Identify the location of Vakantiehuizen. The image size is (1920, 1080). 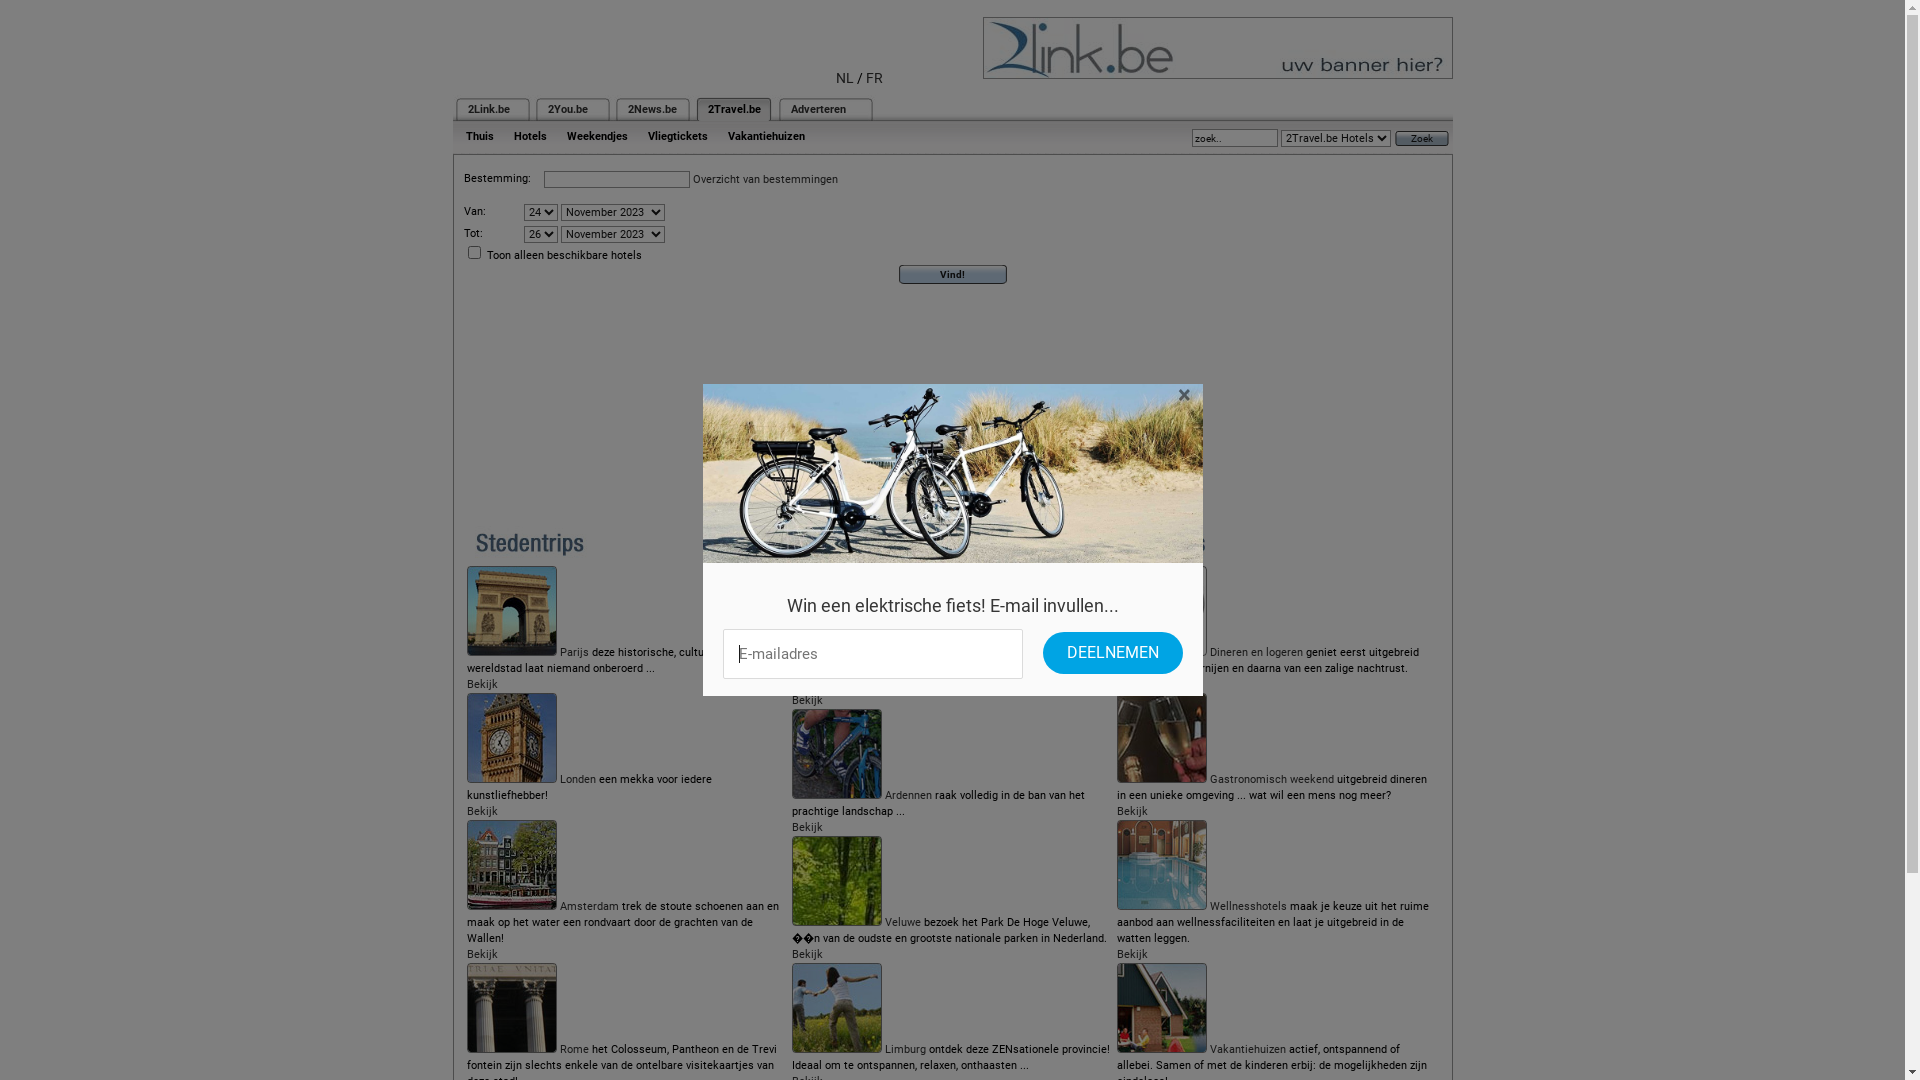
(766, 136).